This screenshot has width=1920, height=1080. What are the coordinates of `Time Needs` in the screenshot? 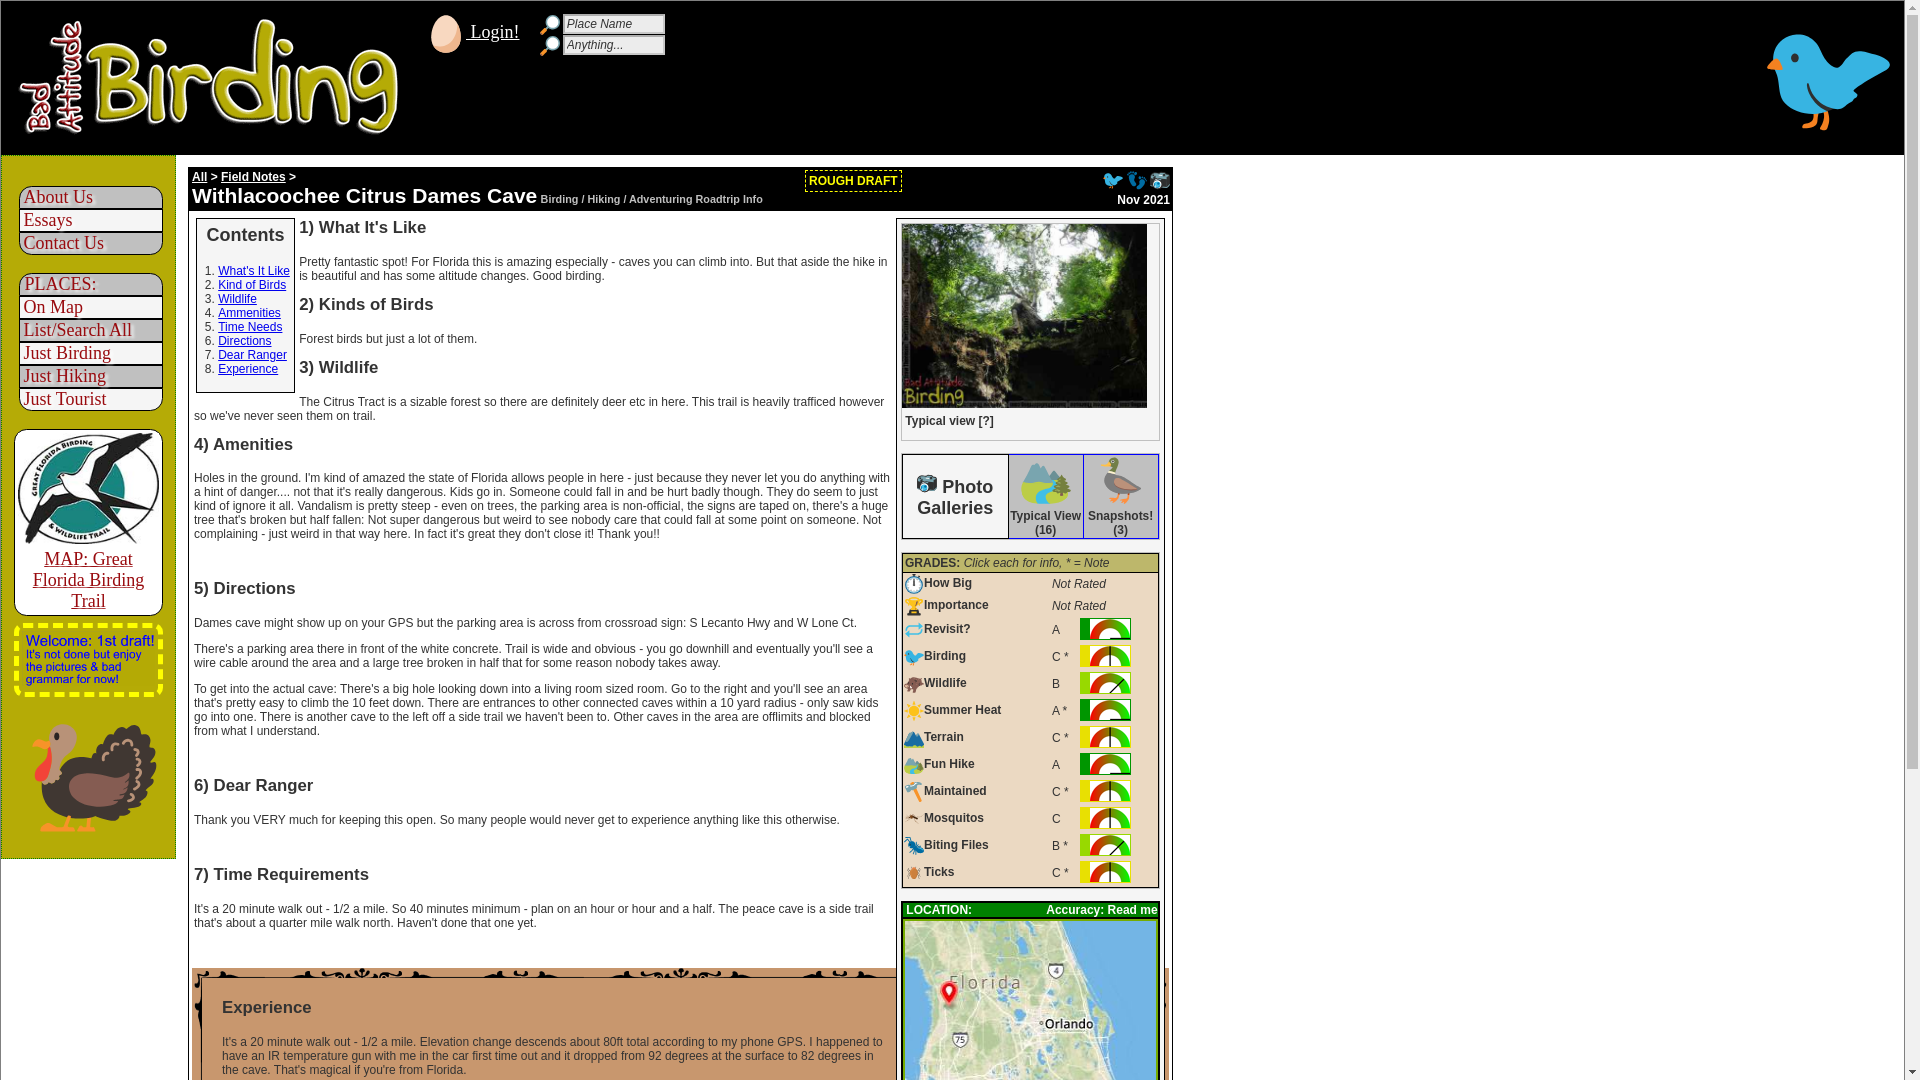 It's located at (250, 326).